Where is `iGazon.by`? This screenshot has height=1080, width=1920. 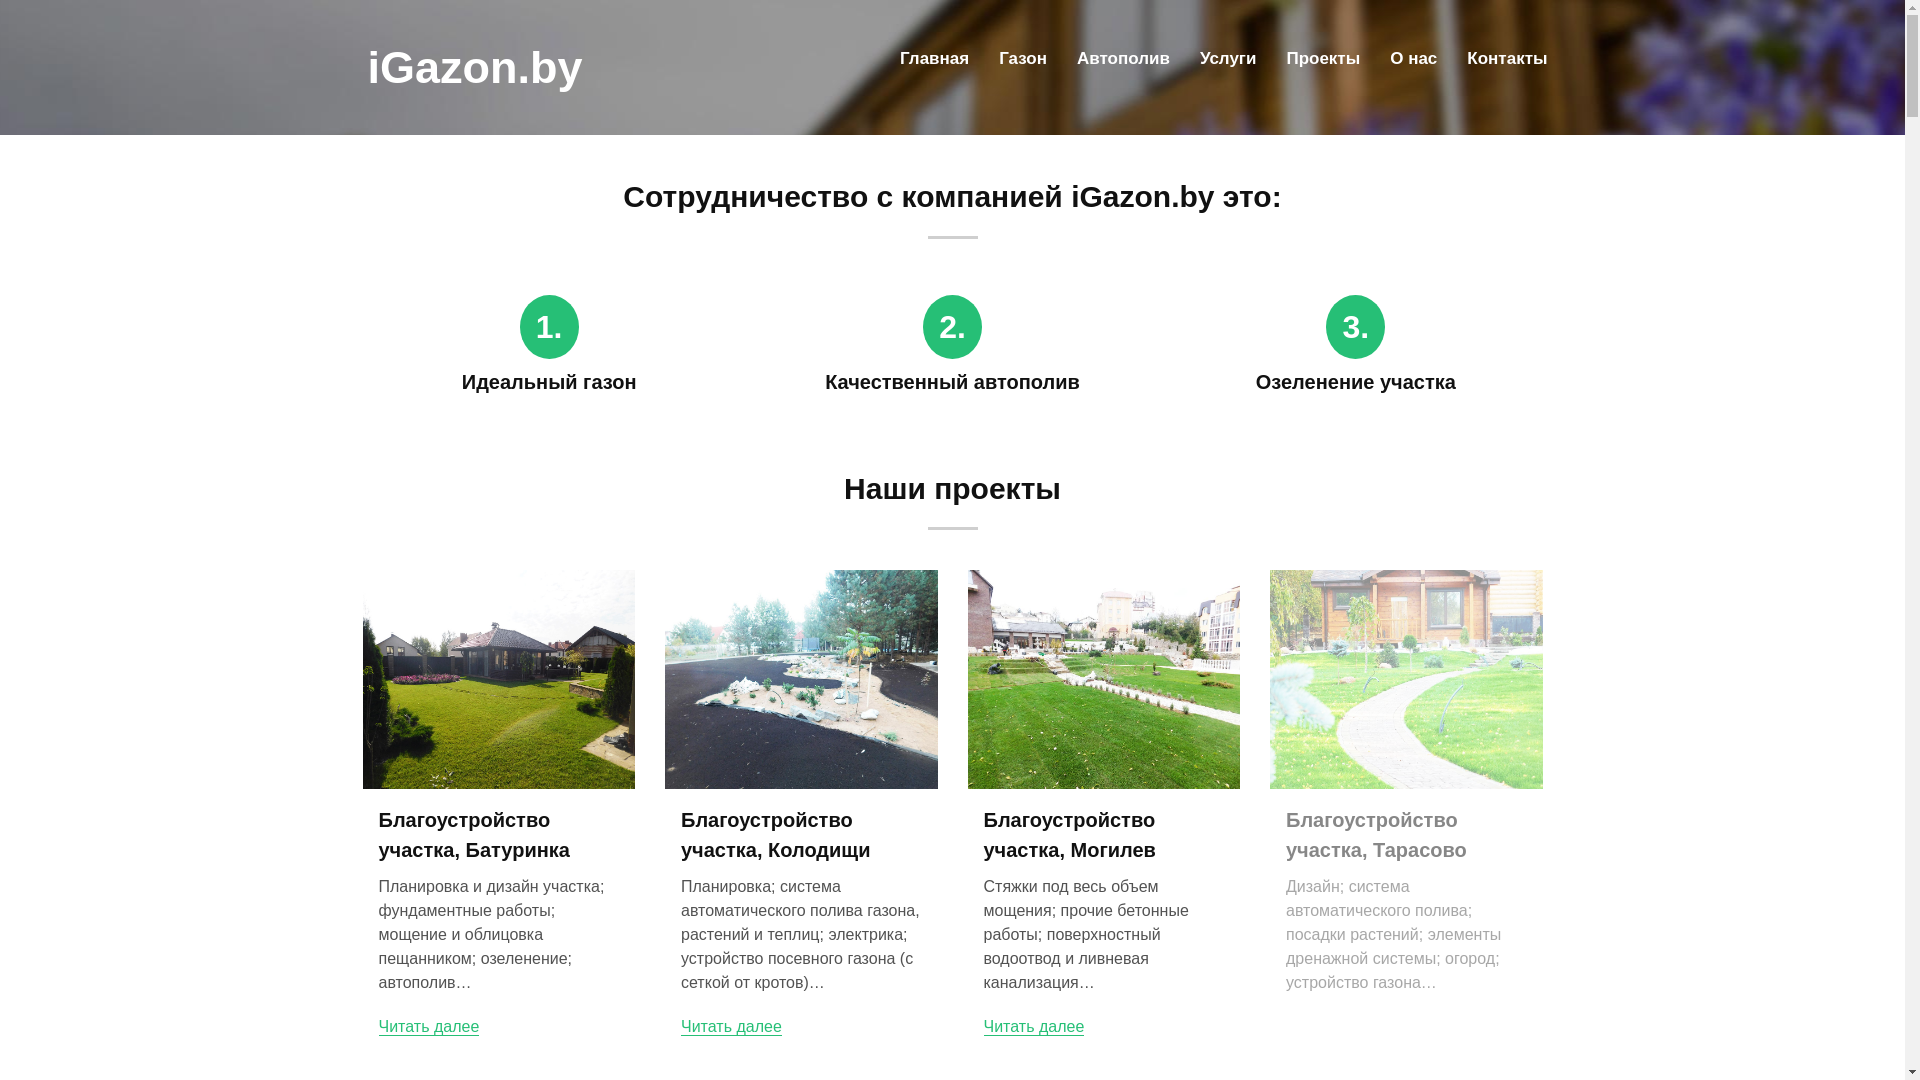
iGazon.by is located at coordinates (476, 68).